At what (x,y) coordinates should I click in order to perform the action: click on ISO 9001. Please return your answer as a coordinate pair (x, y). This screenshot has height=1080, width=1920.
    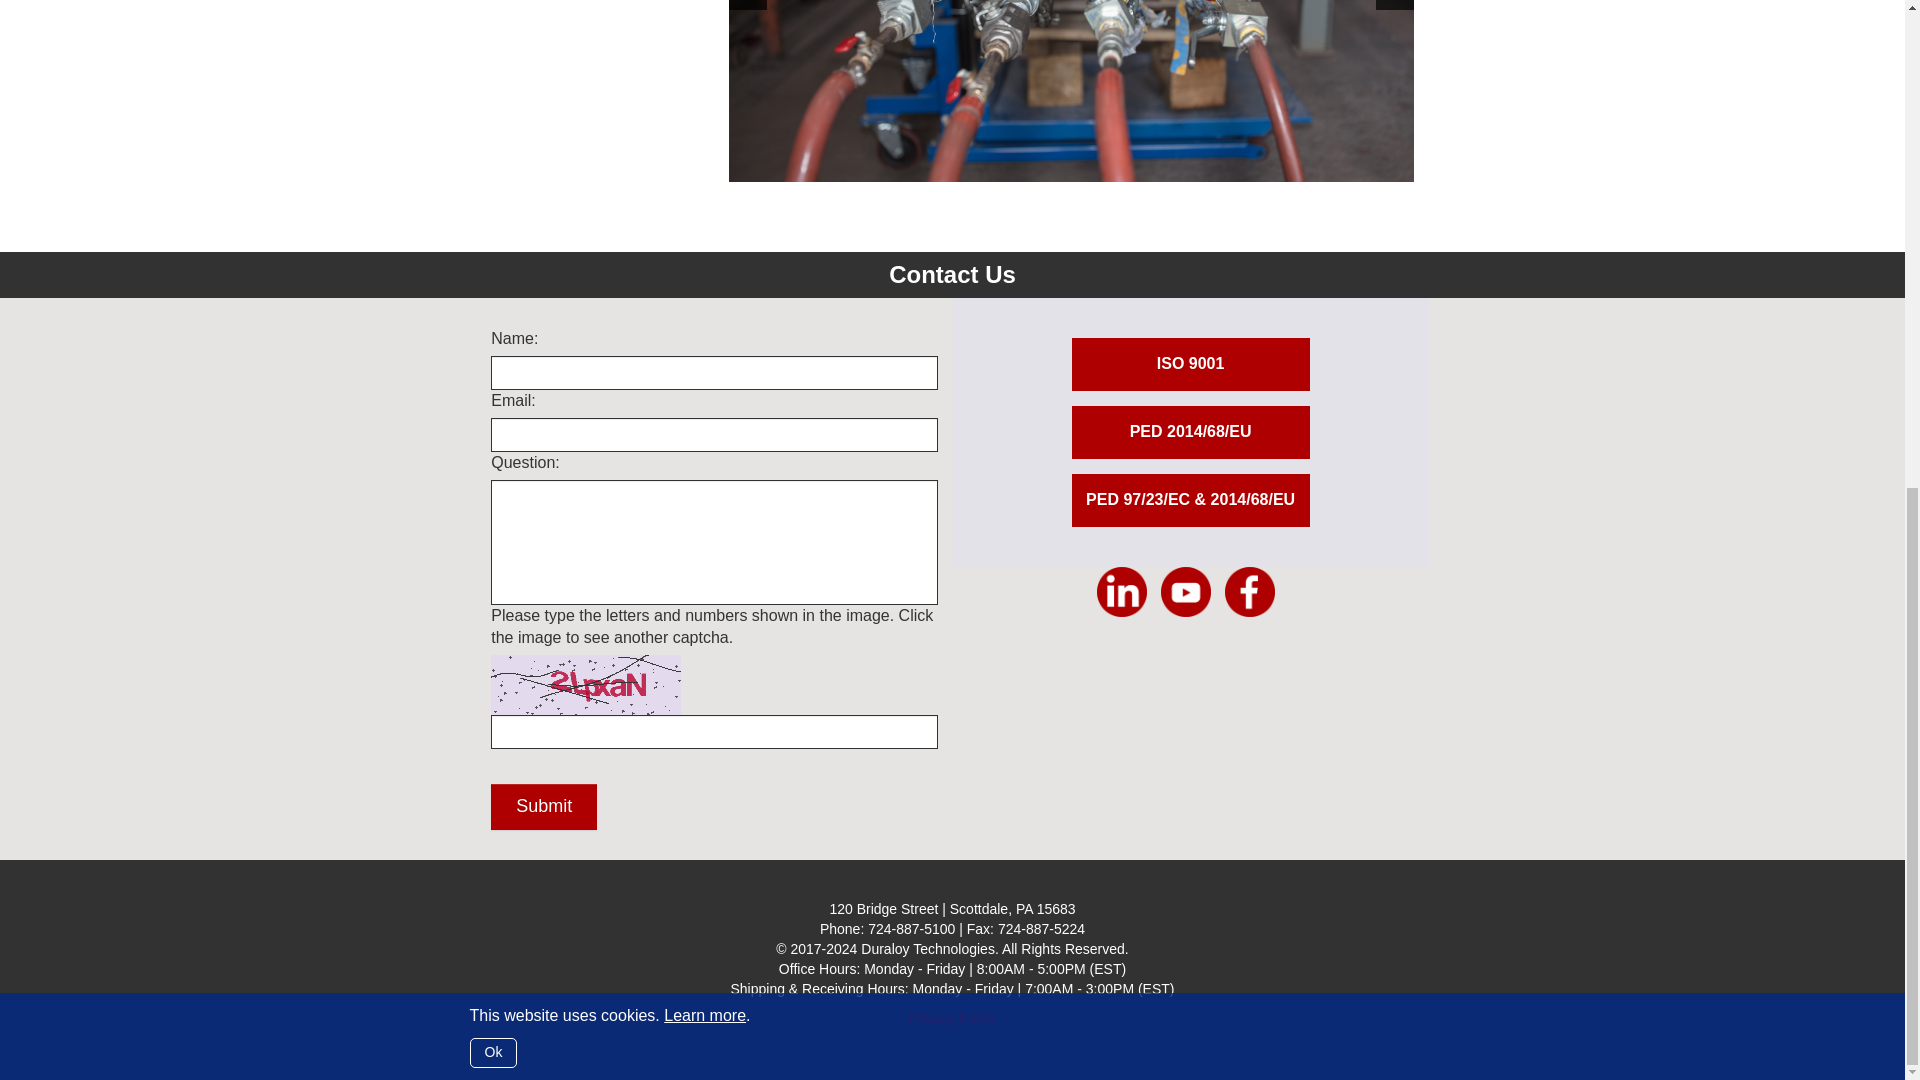
    Looking at the image, I should click on (1190, 364).